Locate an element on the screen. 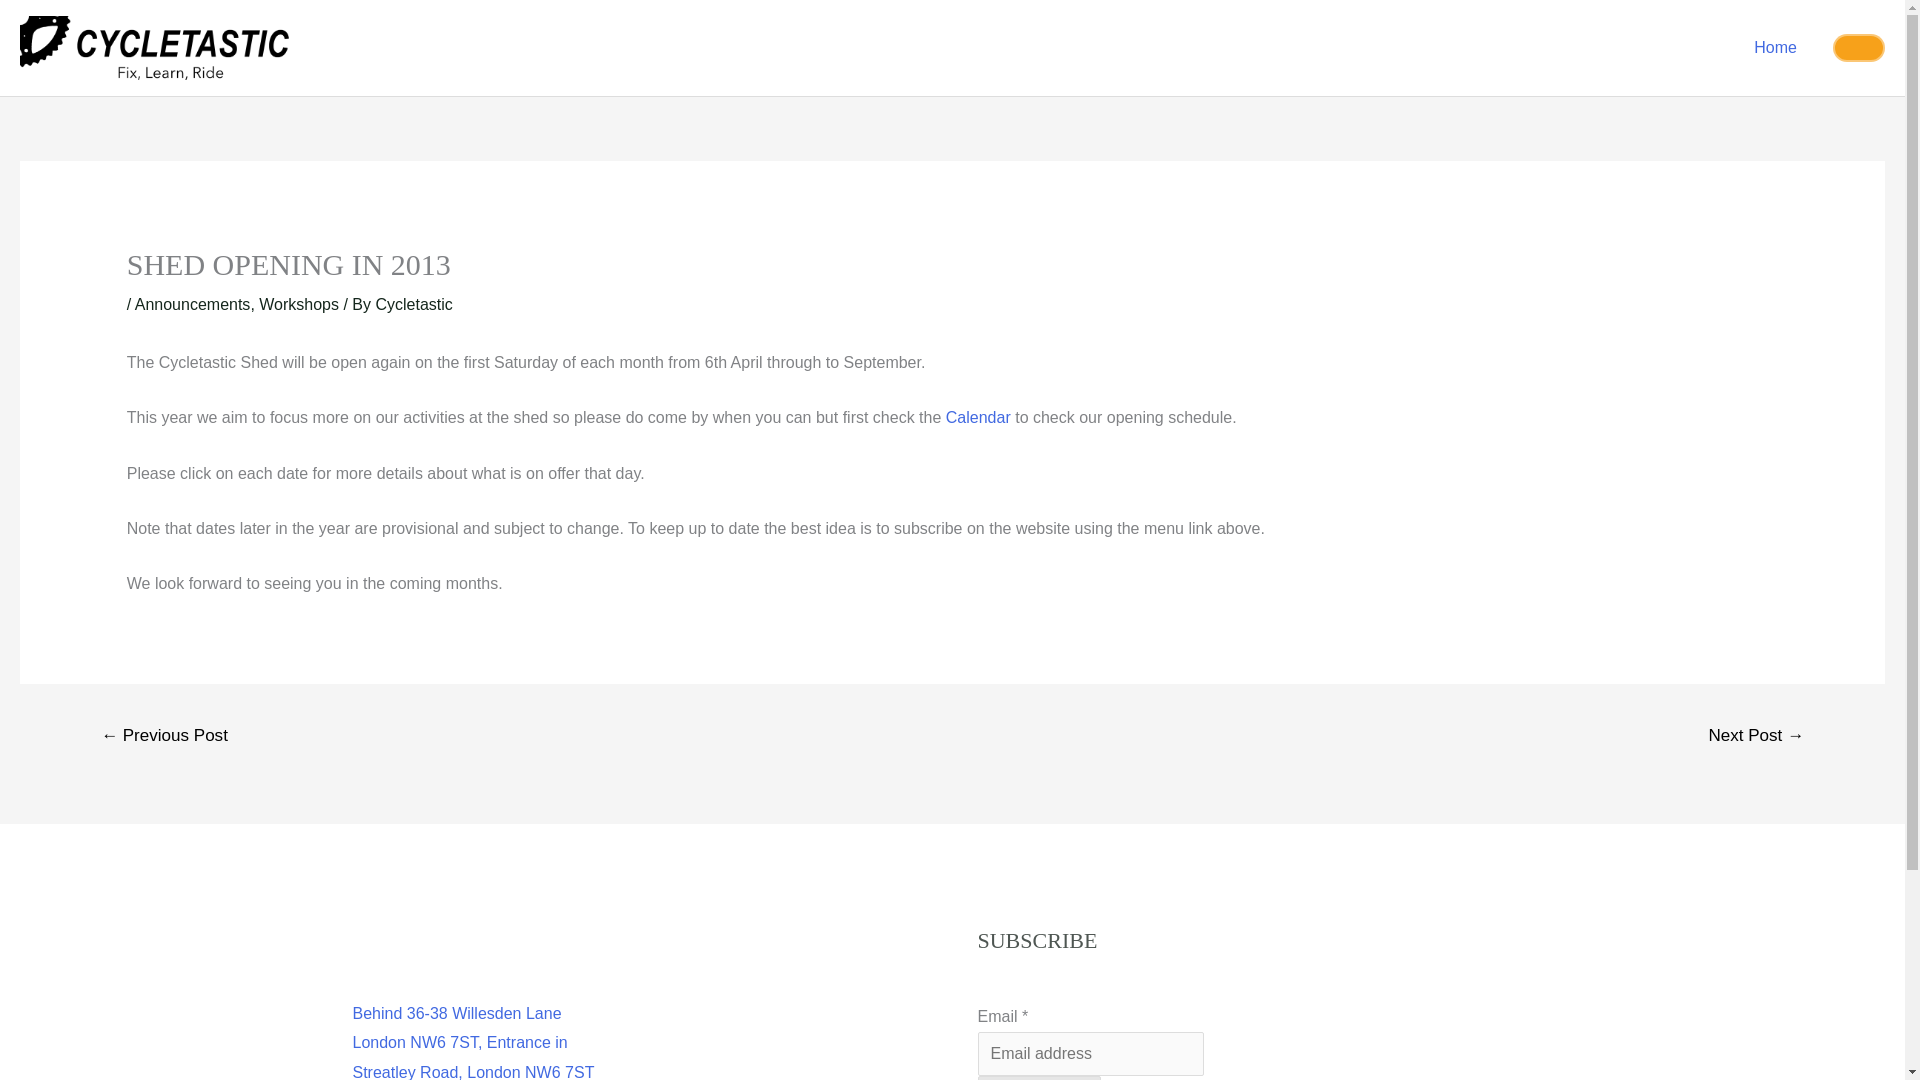 This screenshot has width=1920, height=1080. Home is located at coordinates (1774, 48).